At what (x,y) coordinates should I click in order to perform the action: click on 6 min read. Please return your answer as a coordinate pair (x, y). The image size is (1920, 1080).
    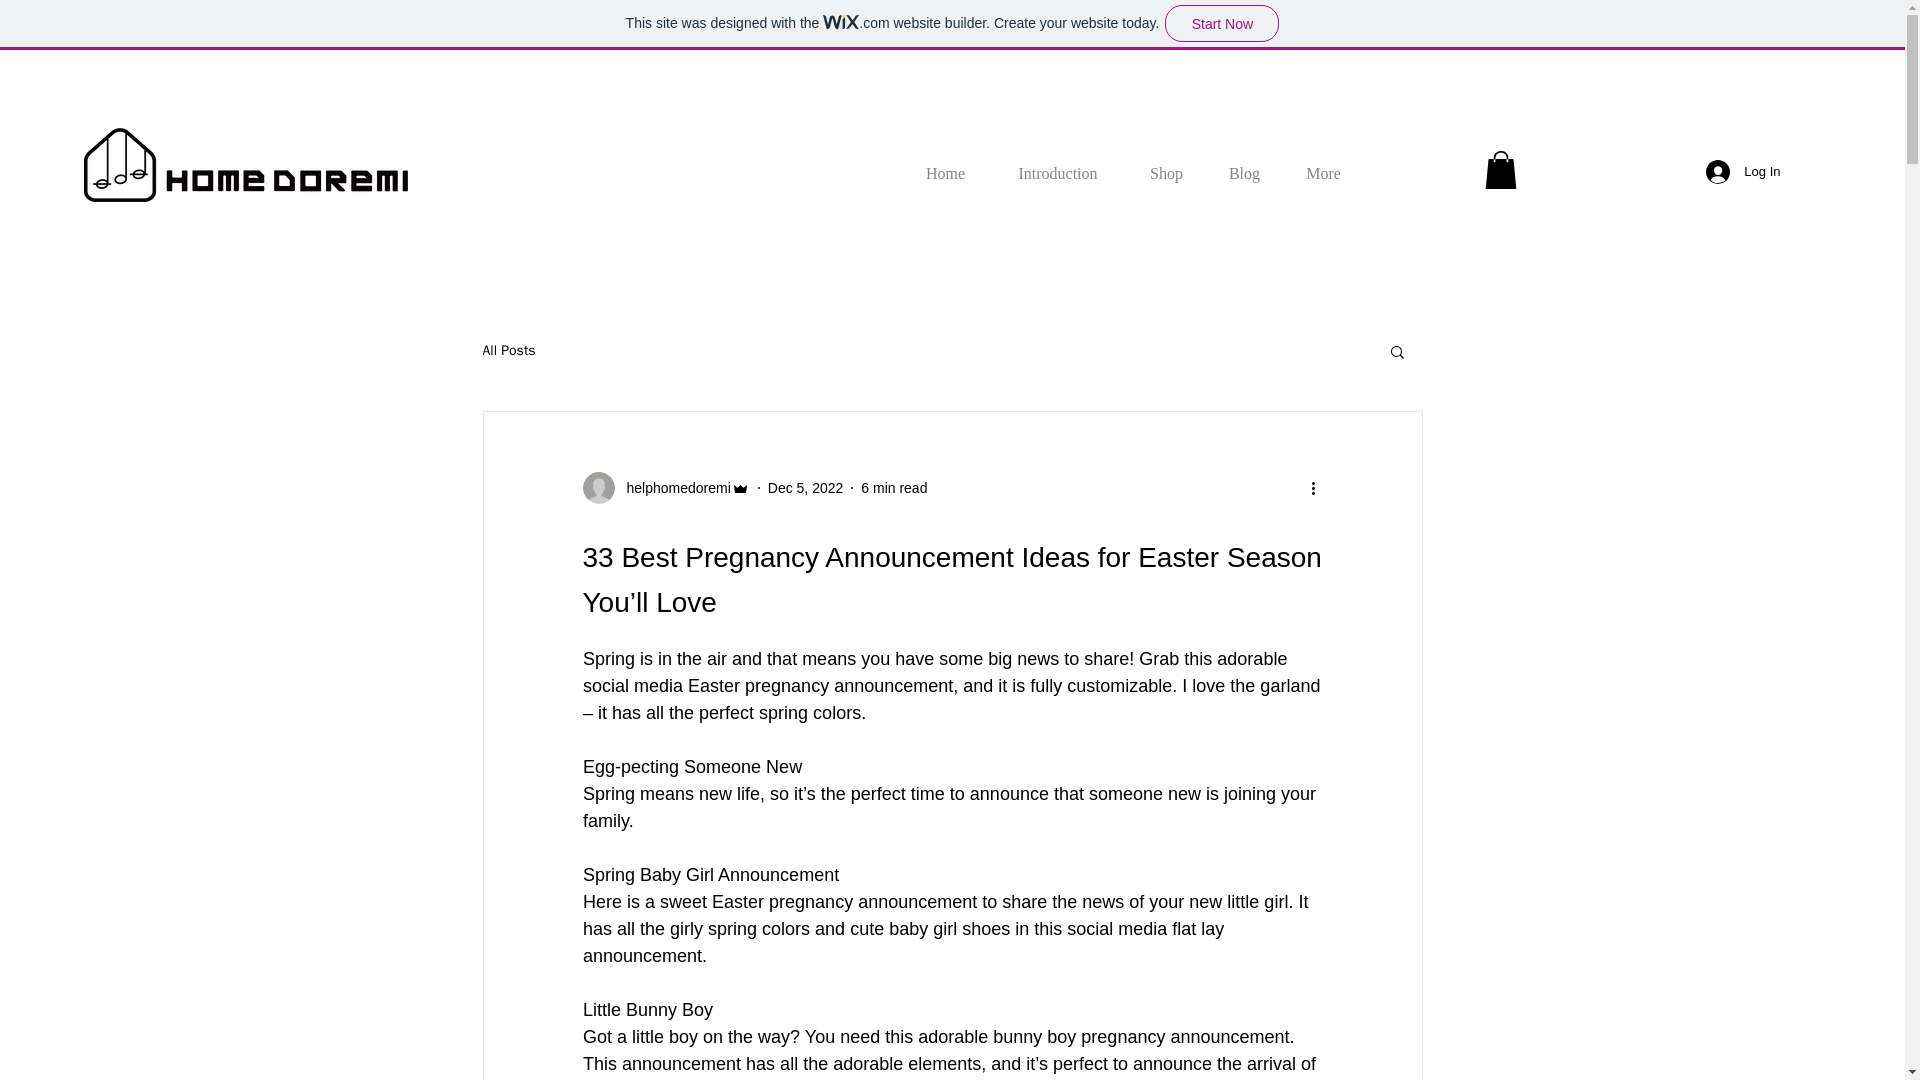
    Looking at the image, I should click on (894, 487).